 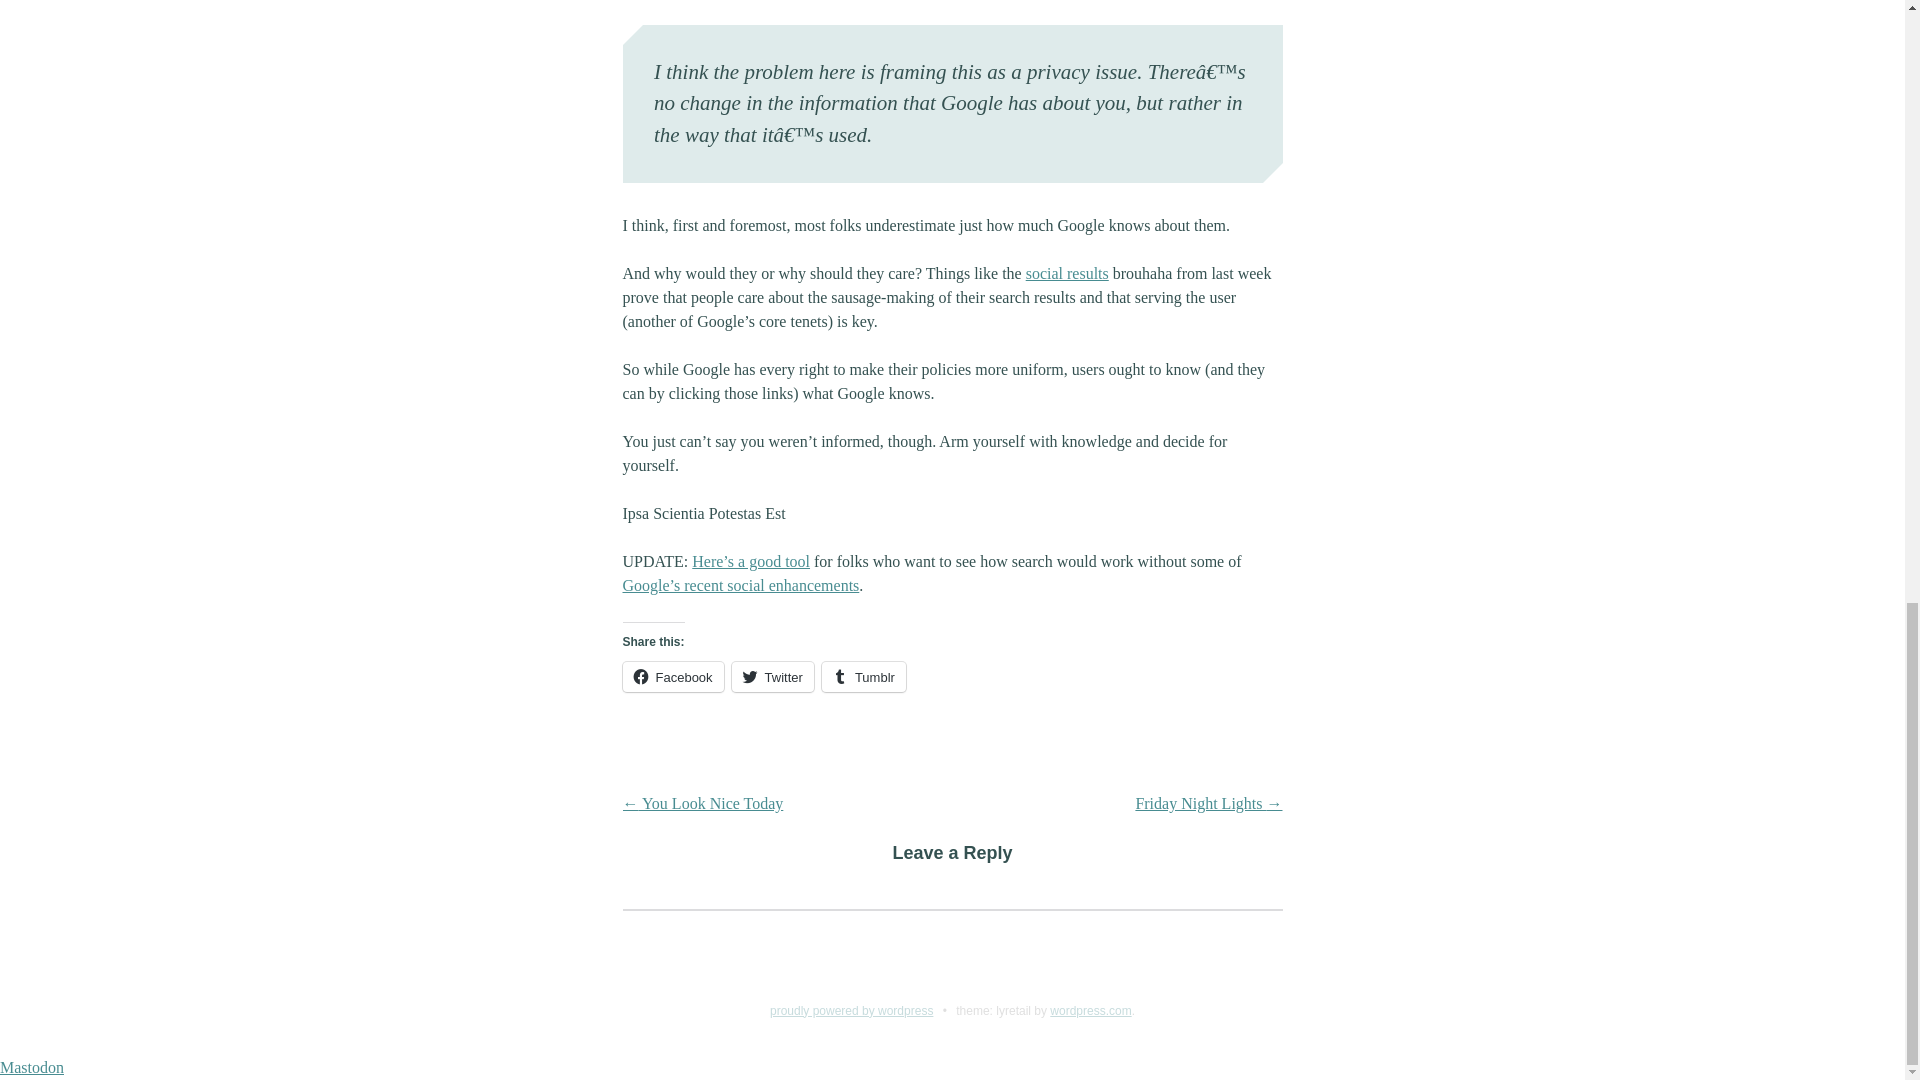 I want to click on proudly powered by wordpress, so click(x=851, y=1011).